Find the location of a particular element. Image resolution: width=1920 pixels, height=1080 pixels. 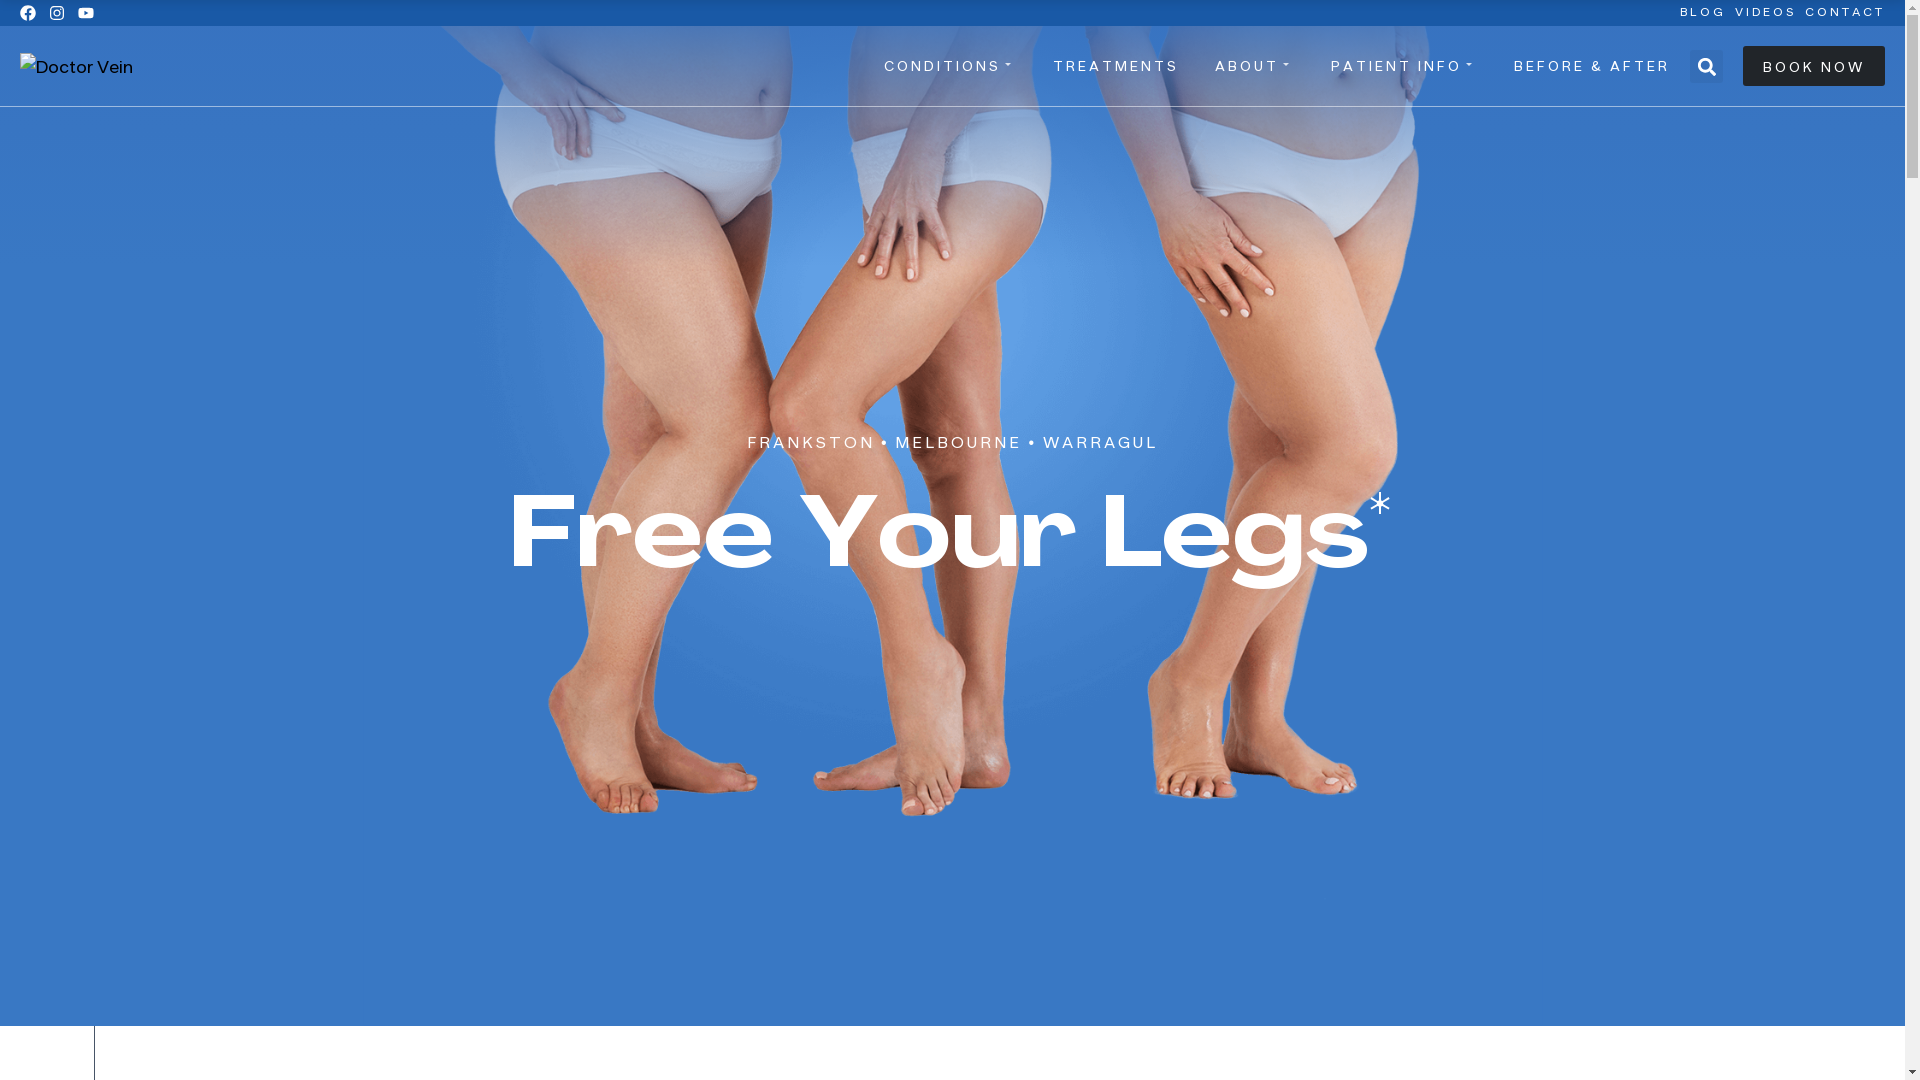

PATIENT INFO is located at coordinates (1404, 66).